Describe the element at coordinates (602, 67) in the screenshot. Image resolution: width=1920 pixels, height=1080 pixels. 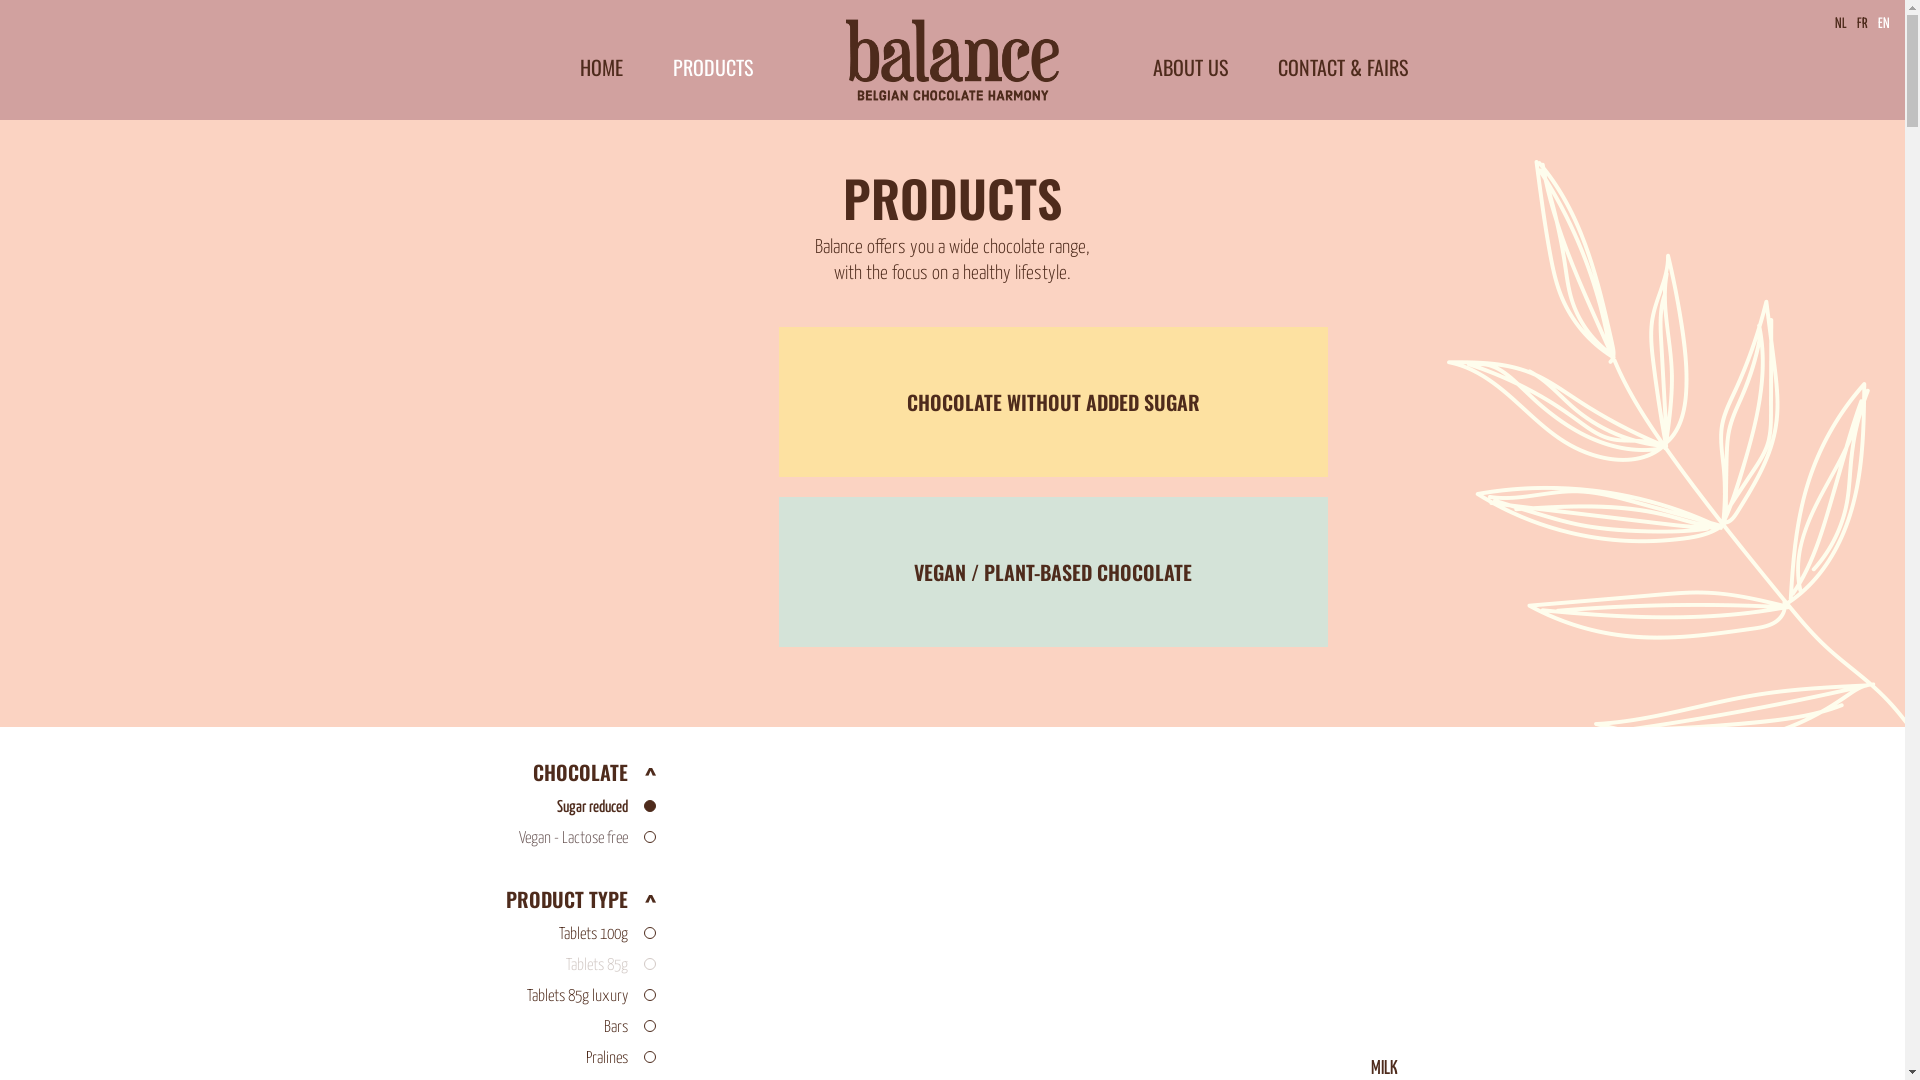
I see `HOME` at that location.